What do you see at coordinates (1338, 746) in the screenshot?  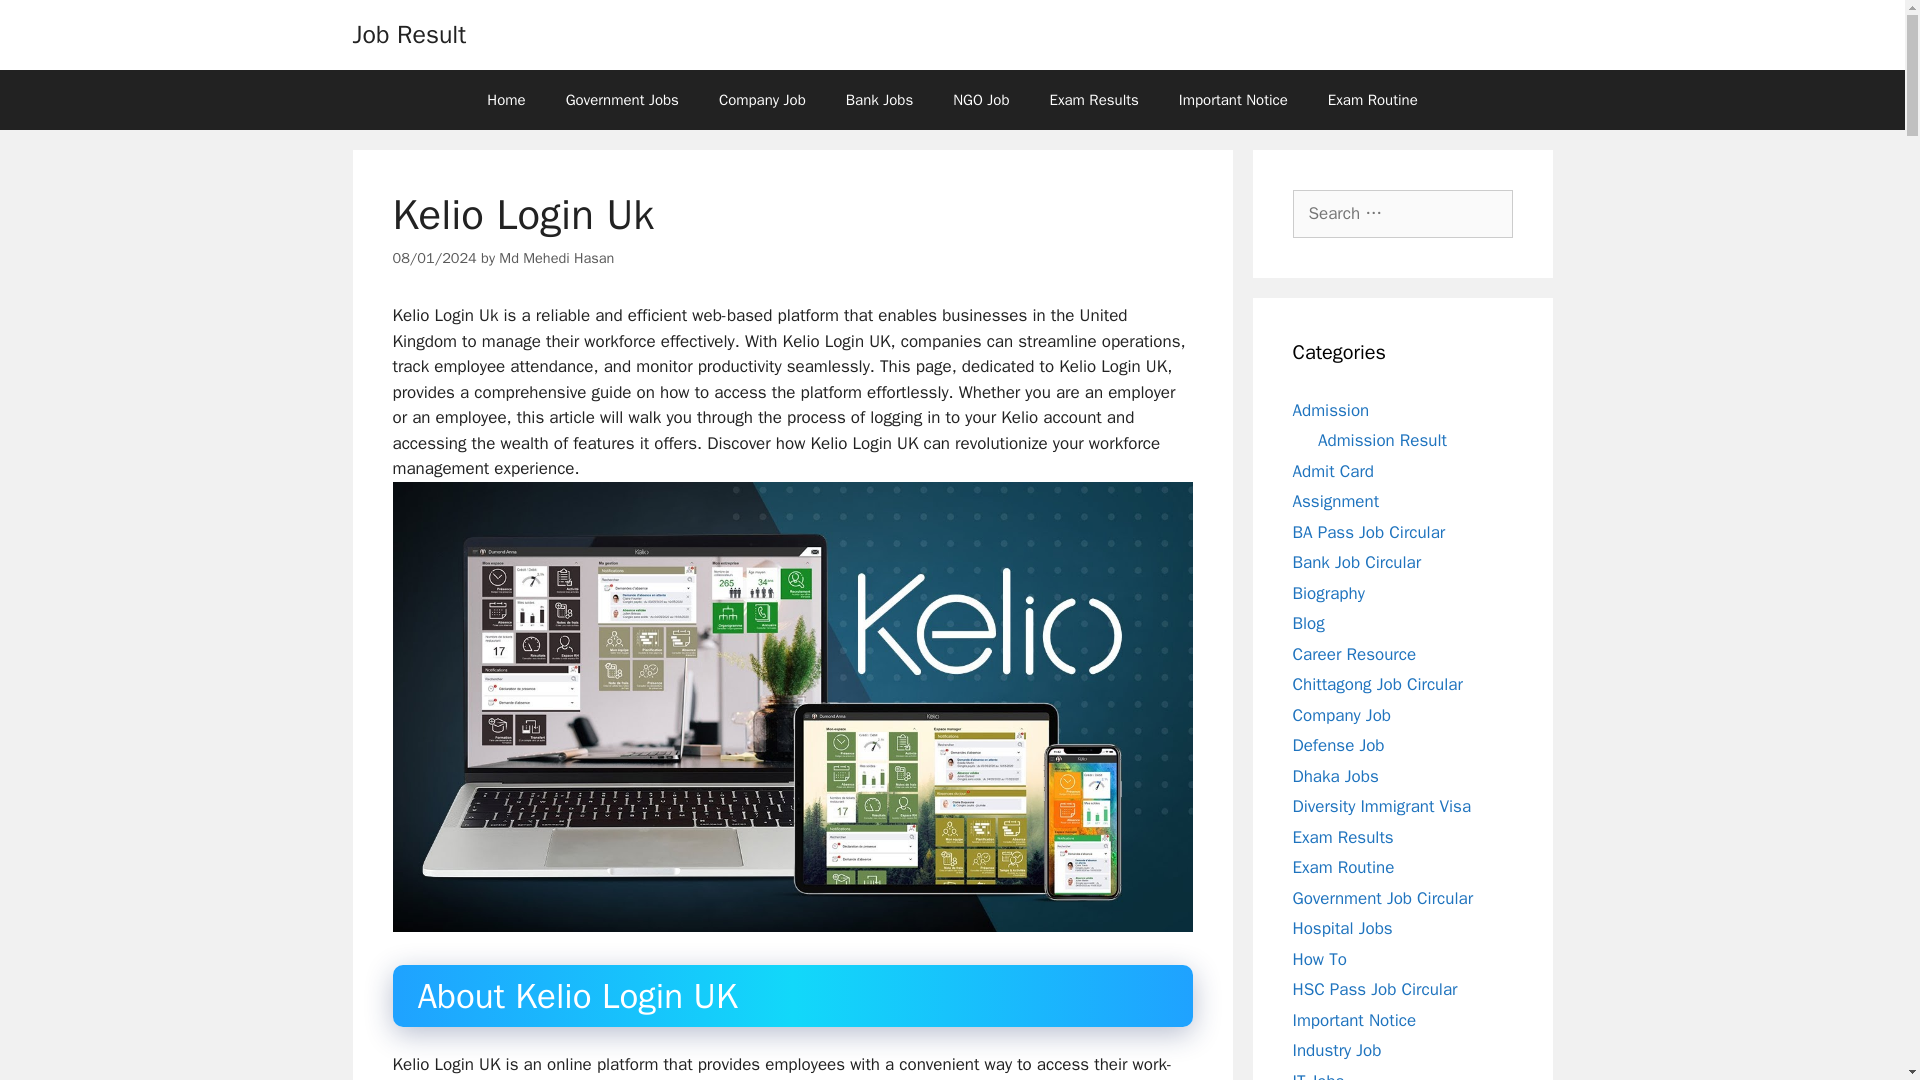 I see `Defense Job` at bounding box center [1338, 746].